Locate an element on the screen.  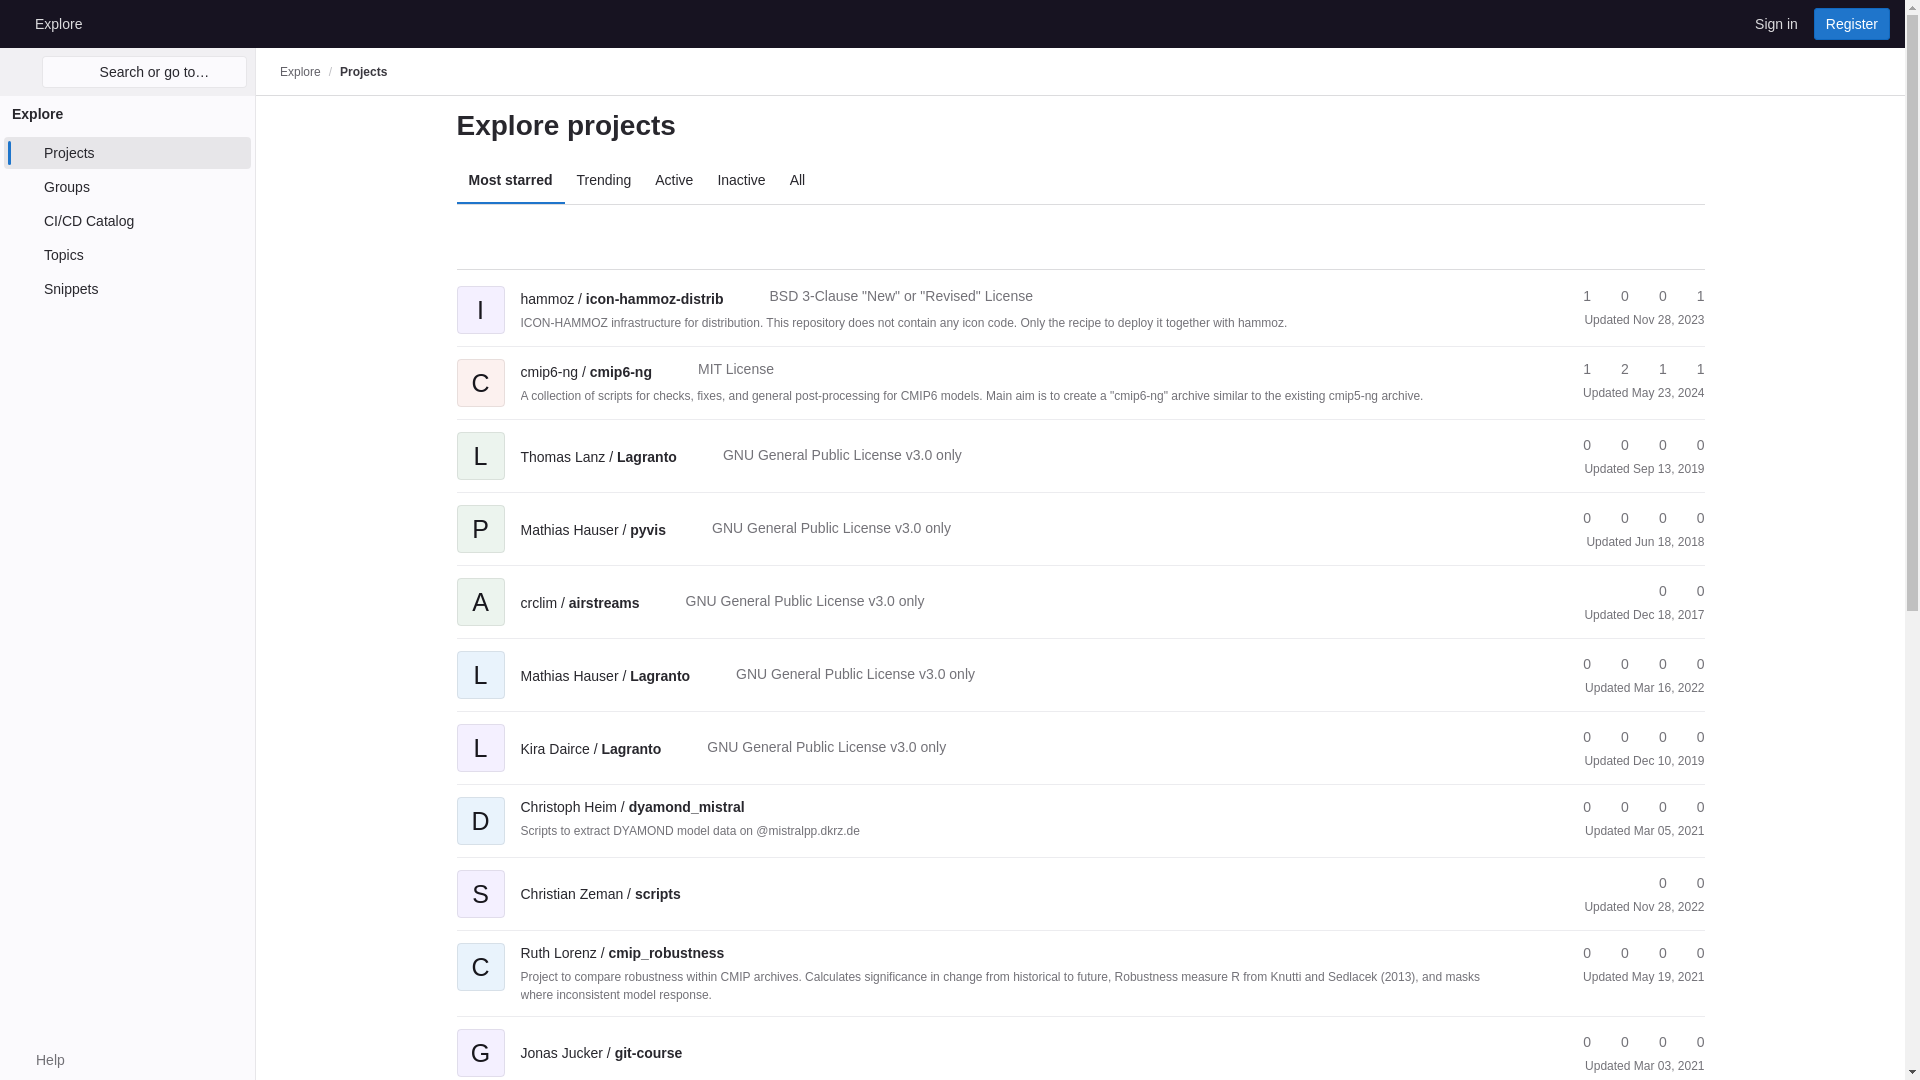
Groups is located at coordinates (127, 186).